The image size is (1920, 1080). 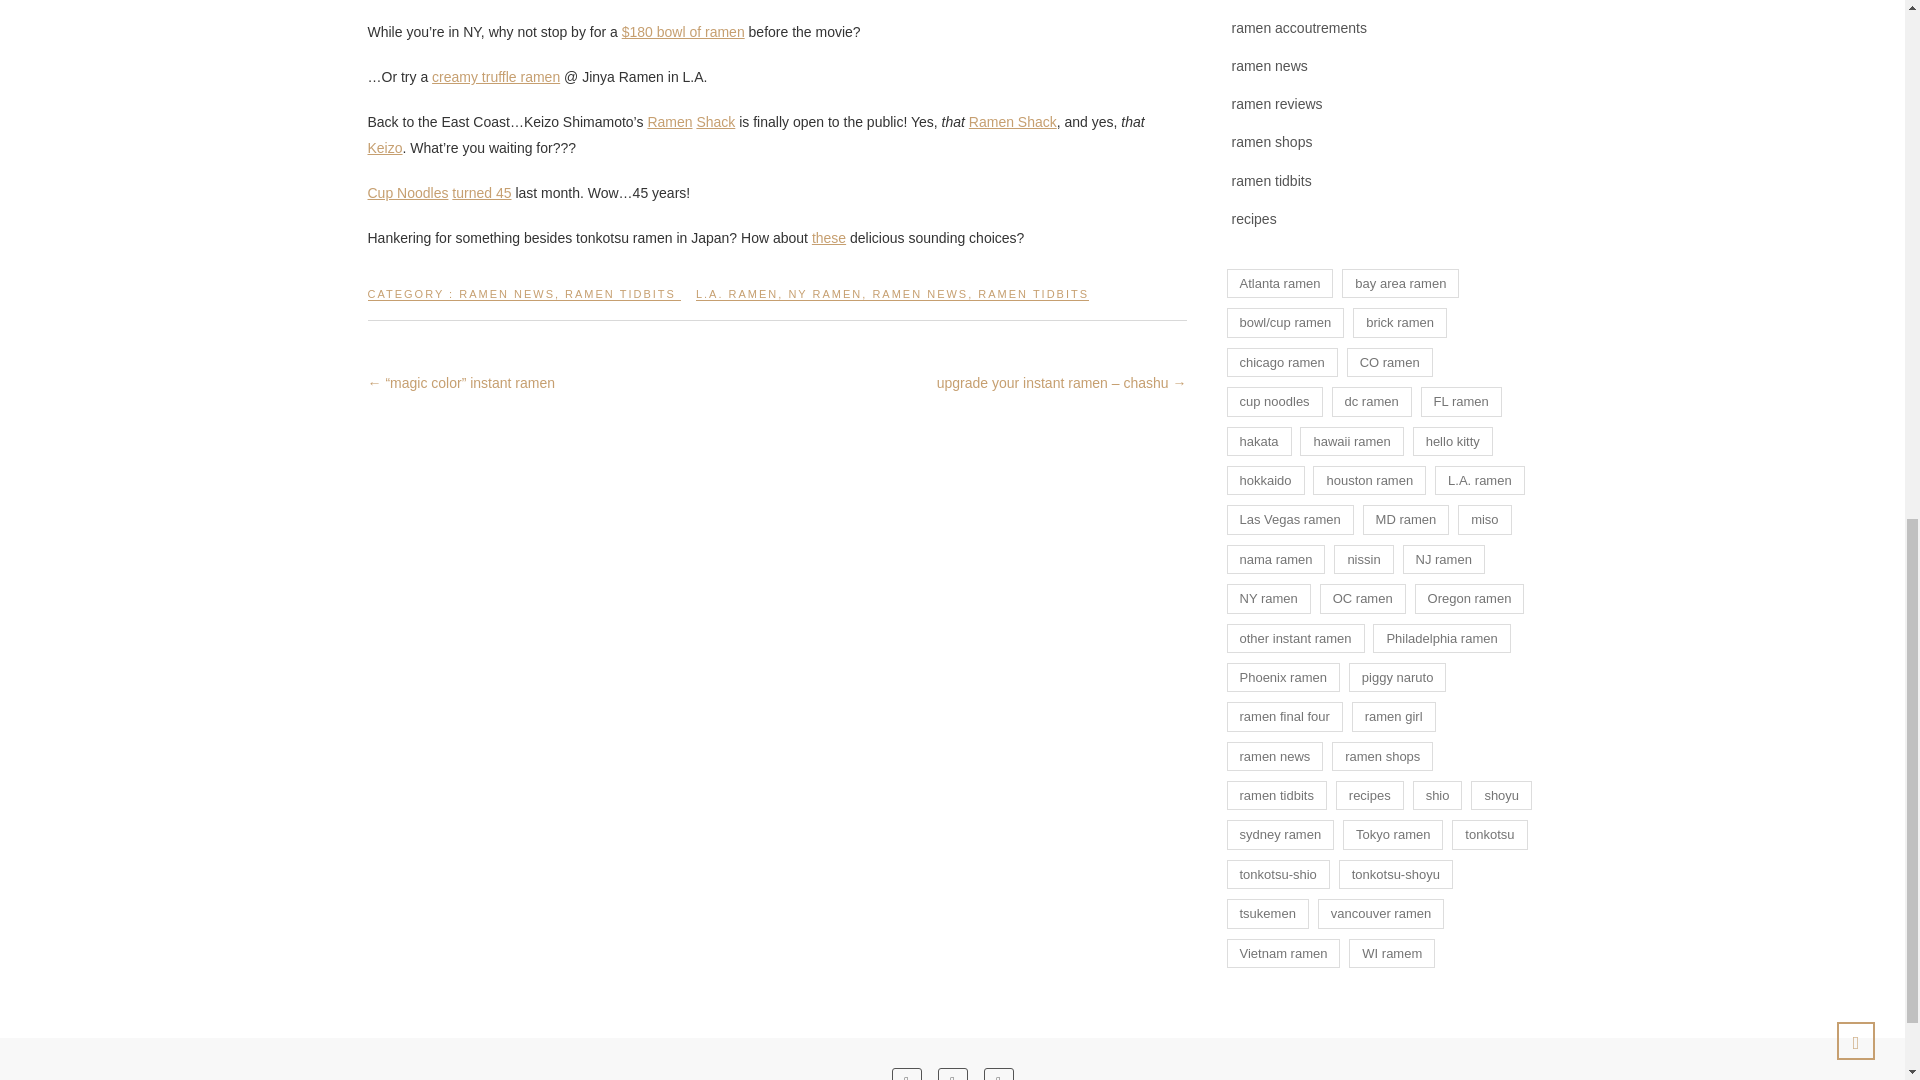 What do you see at coordinates (506, 302) in the screenshot?
I see `RAMEN NEWS` at bounding box center [506, 302].